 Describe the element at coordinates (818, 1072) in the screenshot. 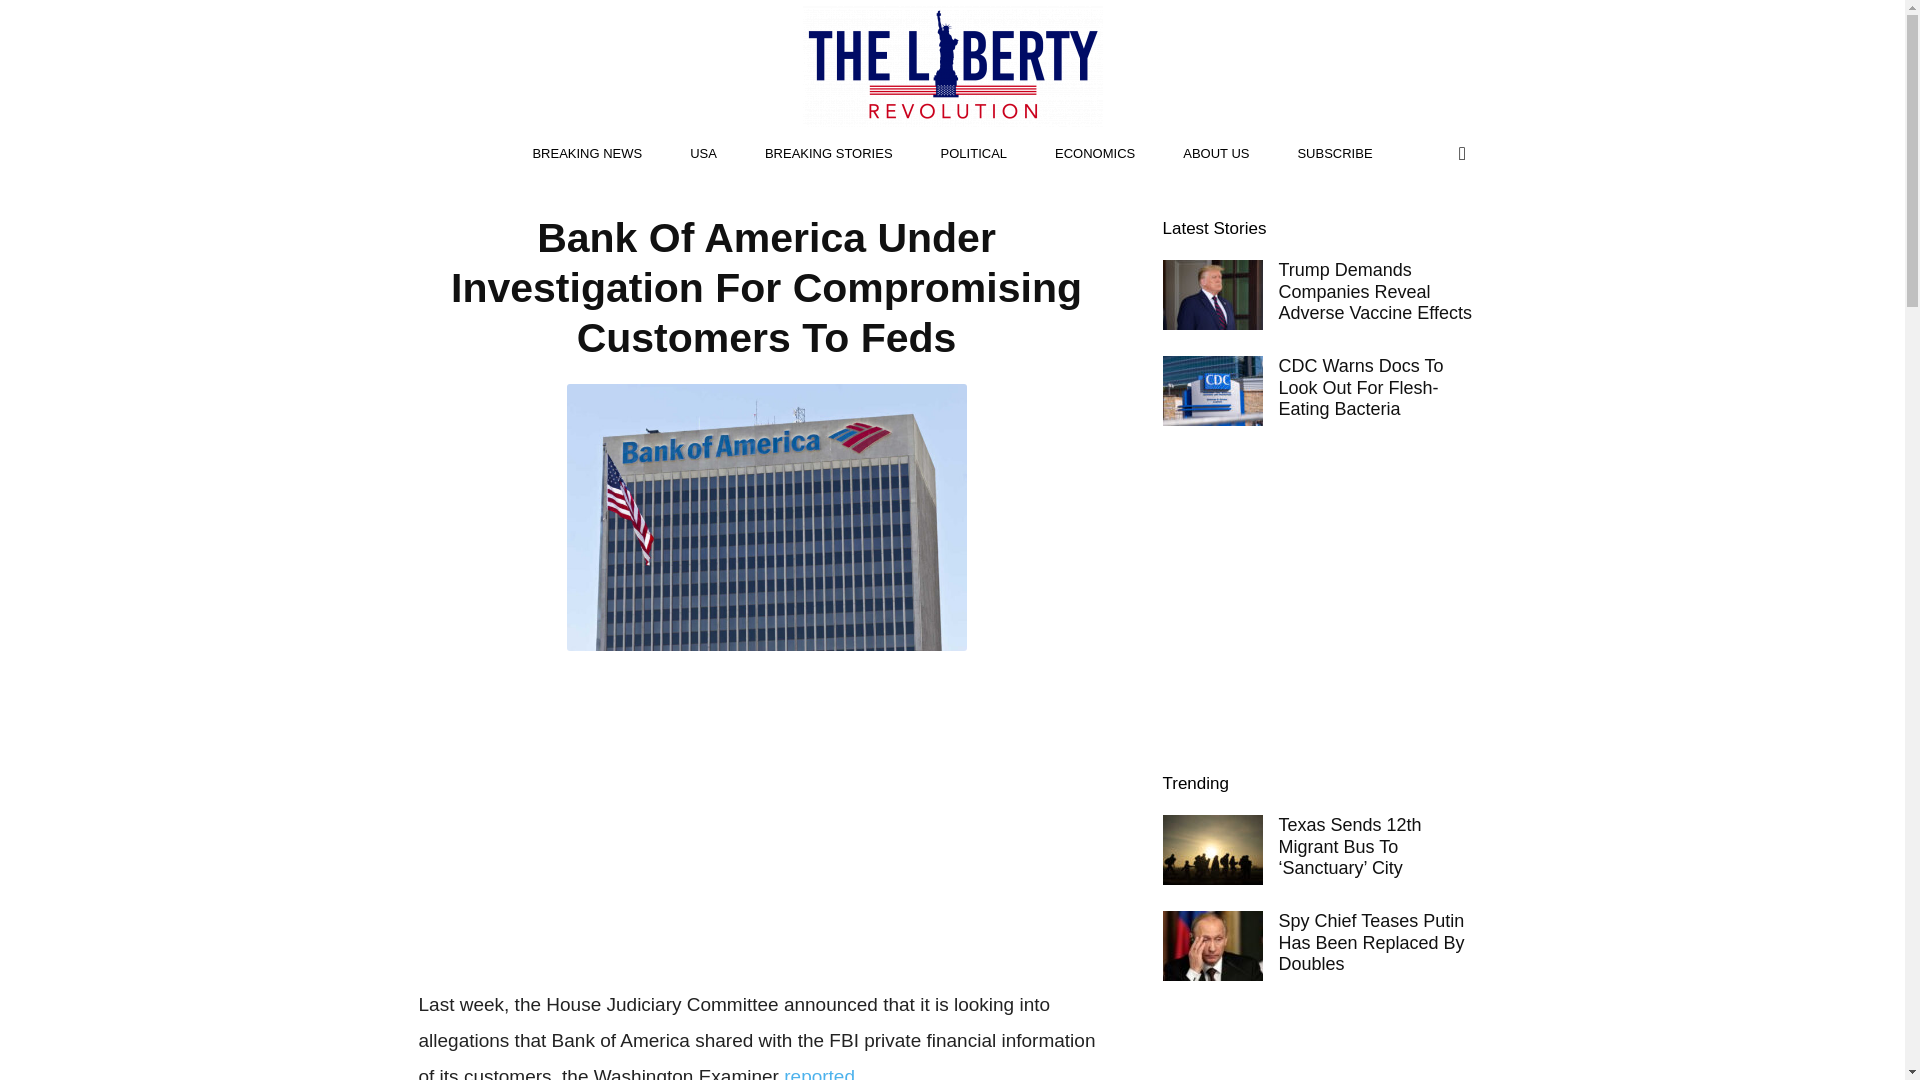

I see `reported` at that location.